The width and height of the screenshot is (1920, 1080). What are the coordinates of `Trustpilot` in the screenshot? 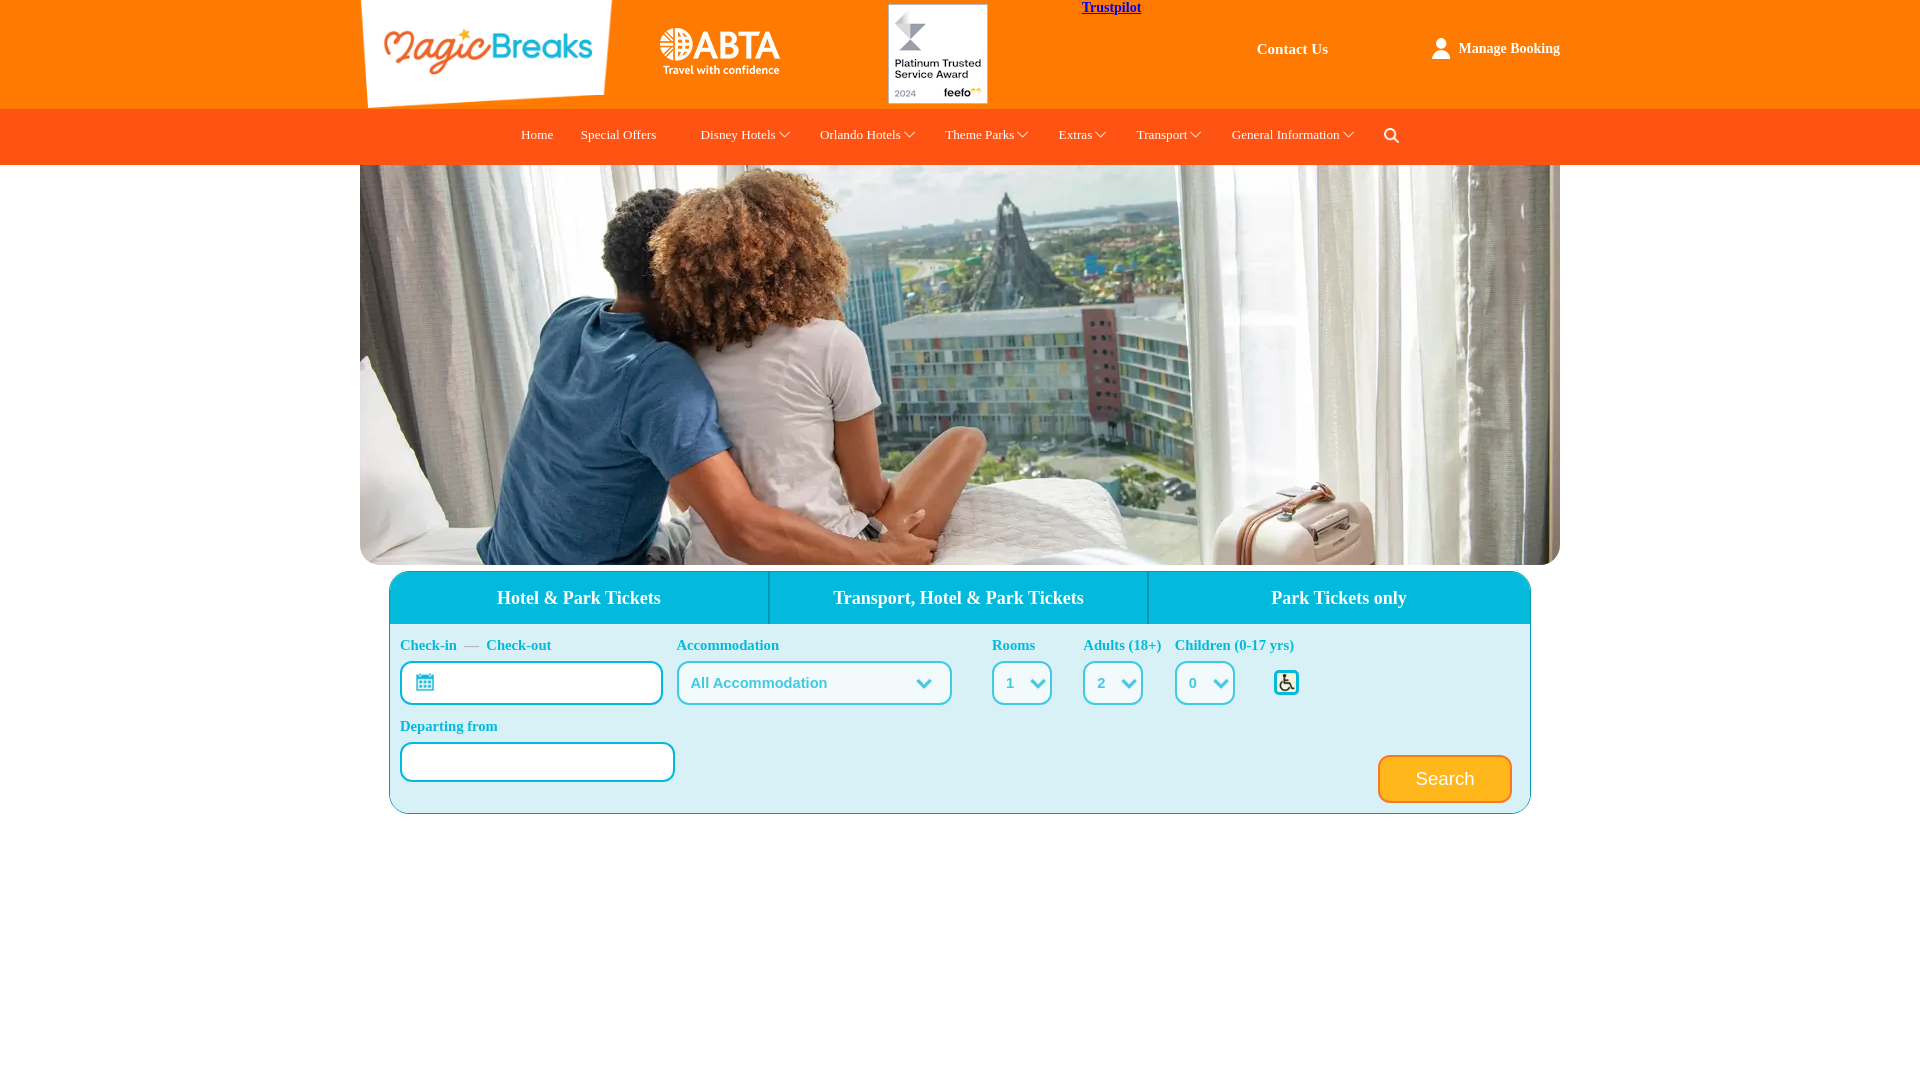 It's located at (1112, 8).